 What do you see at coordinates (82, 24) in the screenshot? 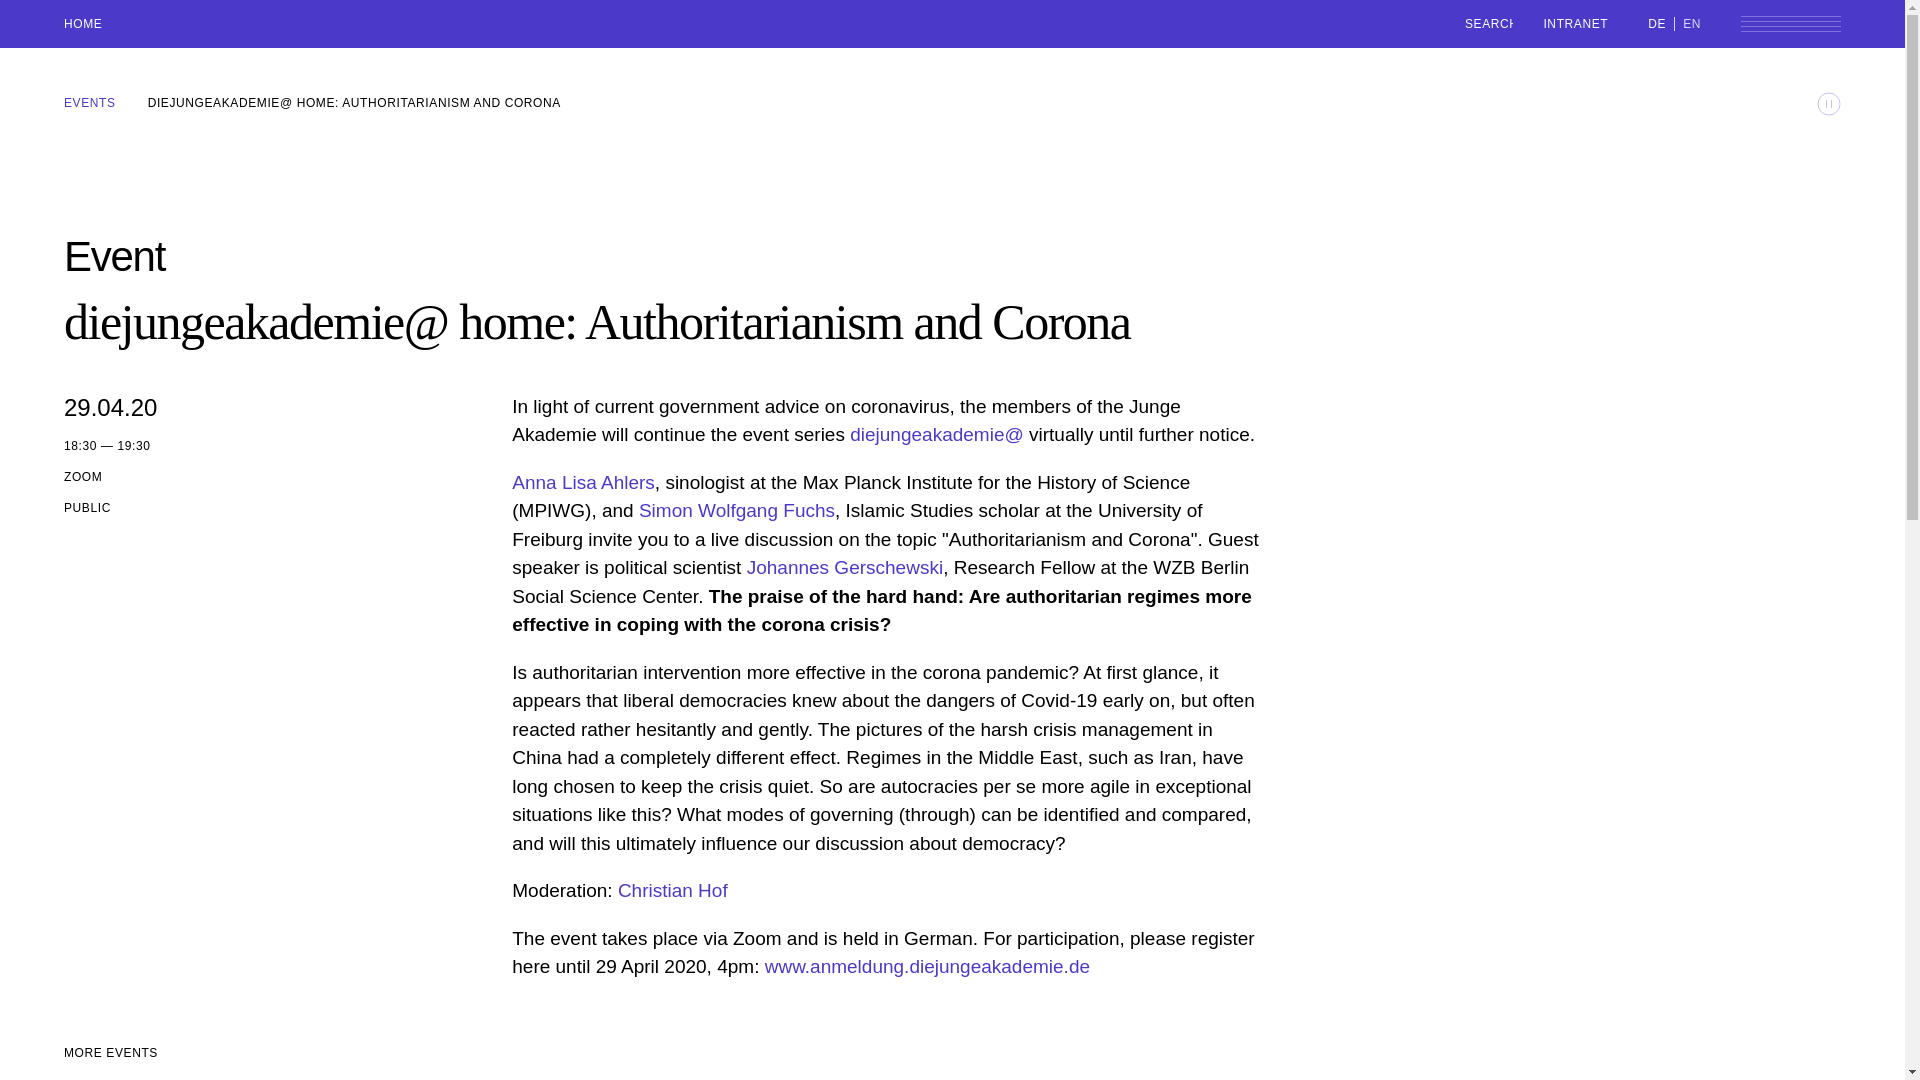
I see `HOME` at bounding box center [82, 24].